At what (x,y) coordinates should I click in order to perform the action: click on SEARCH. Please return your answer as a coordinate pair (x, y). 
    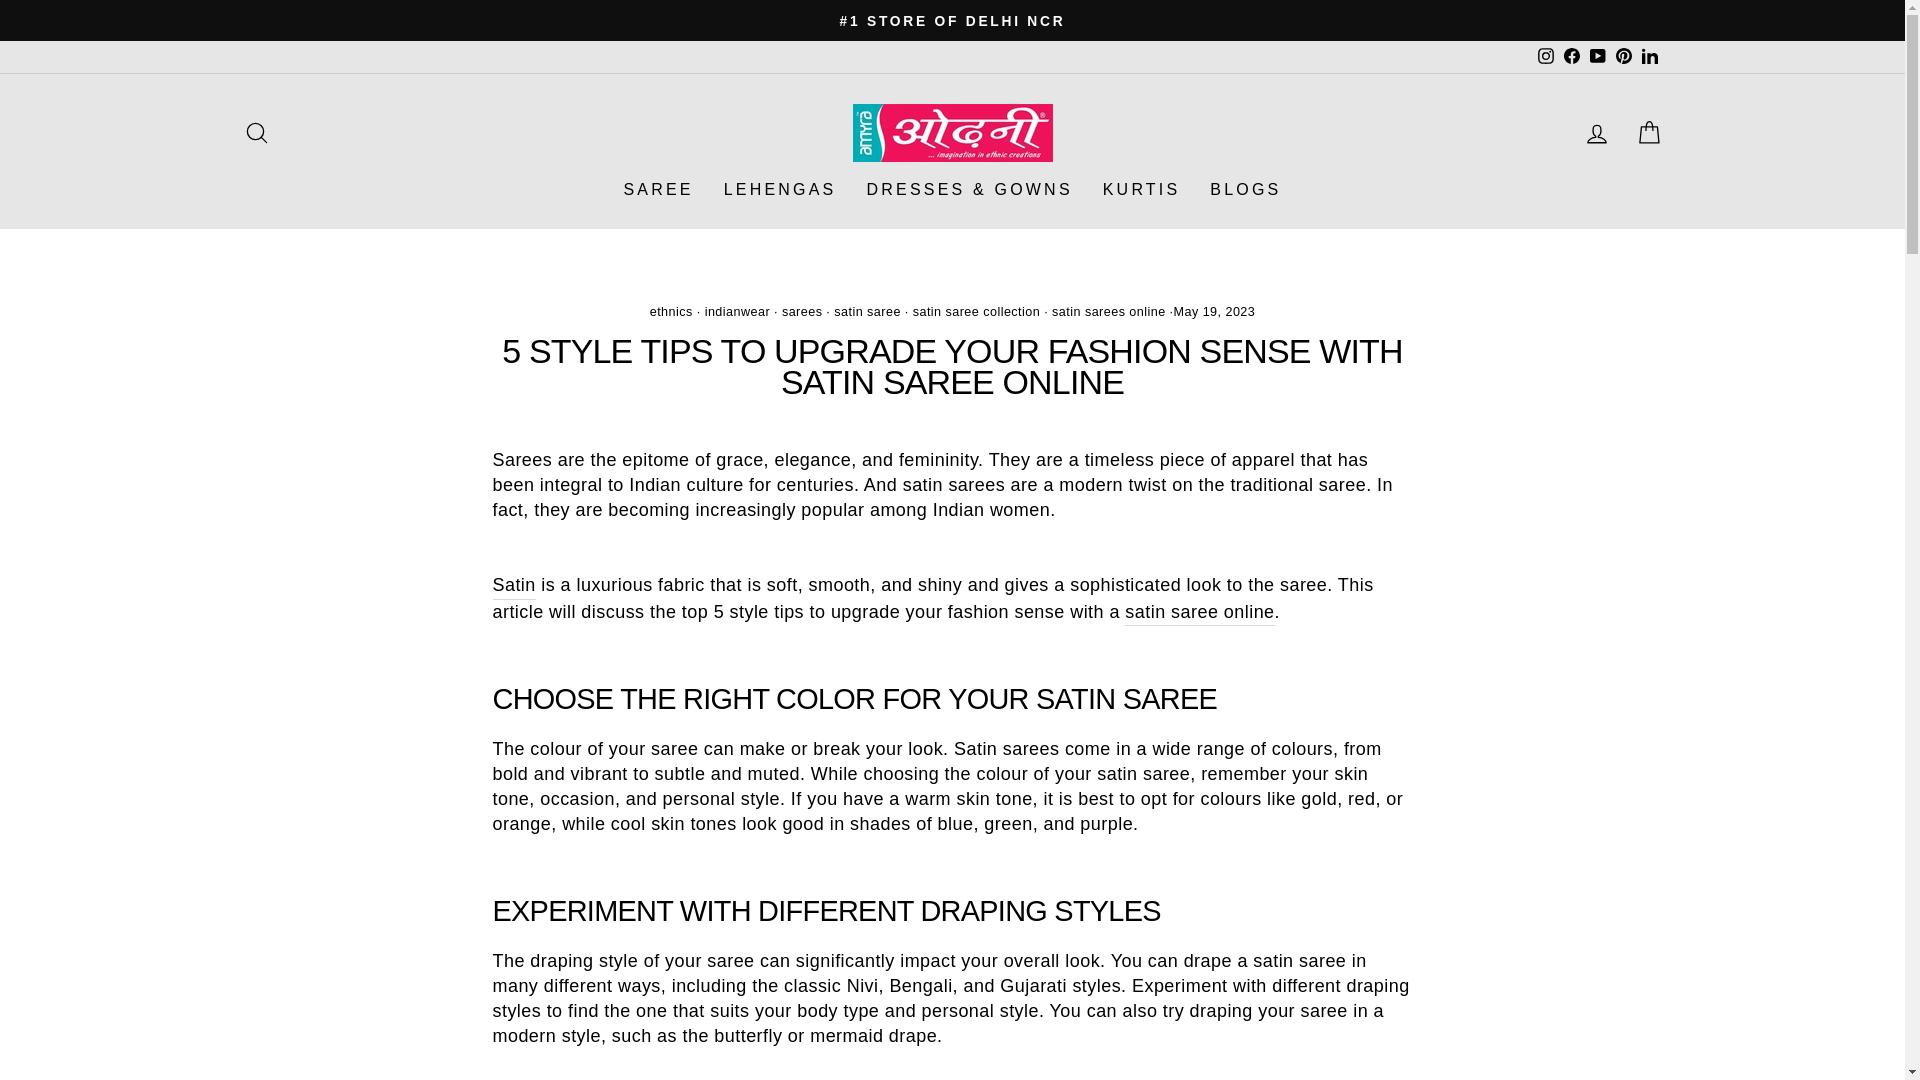
    Looking at the image, I should click on (256, 132).